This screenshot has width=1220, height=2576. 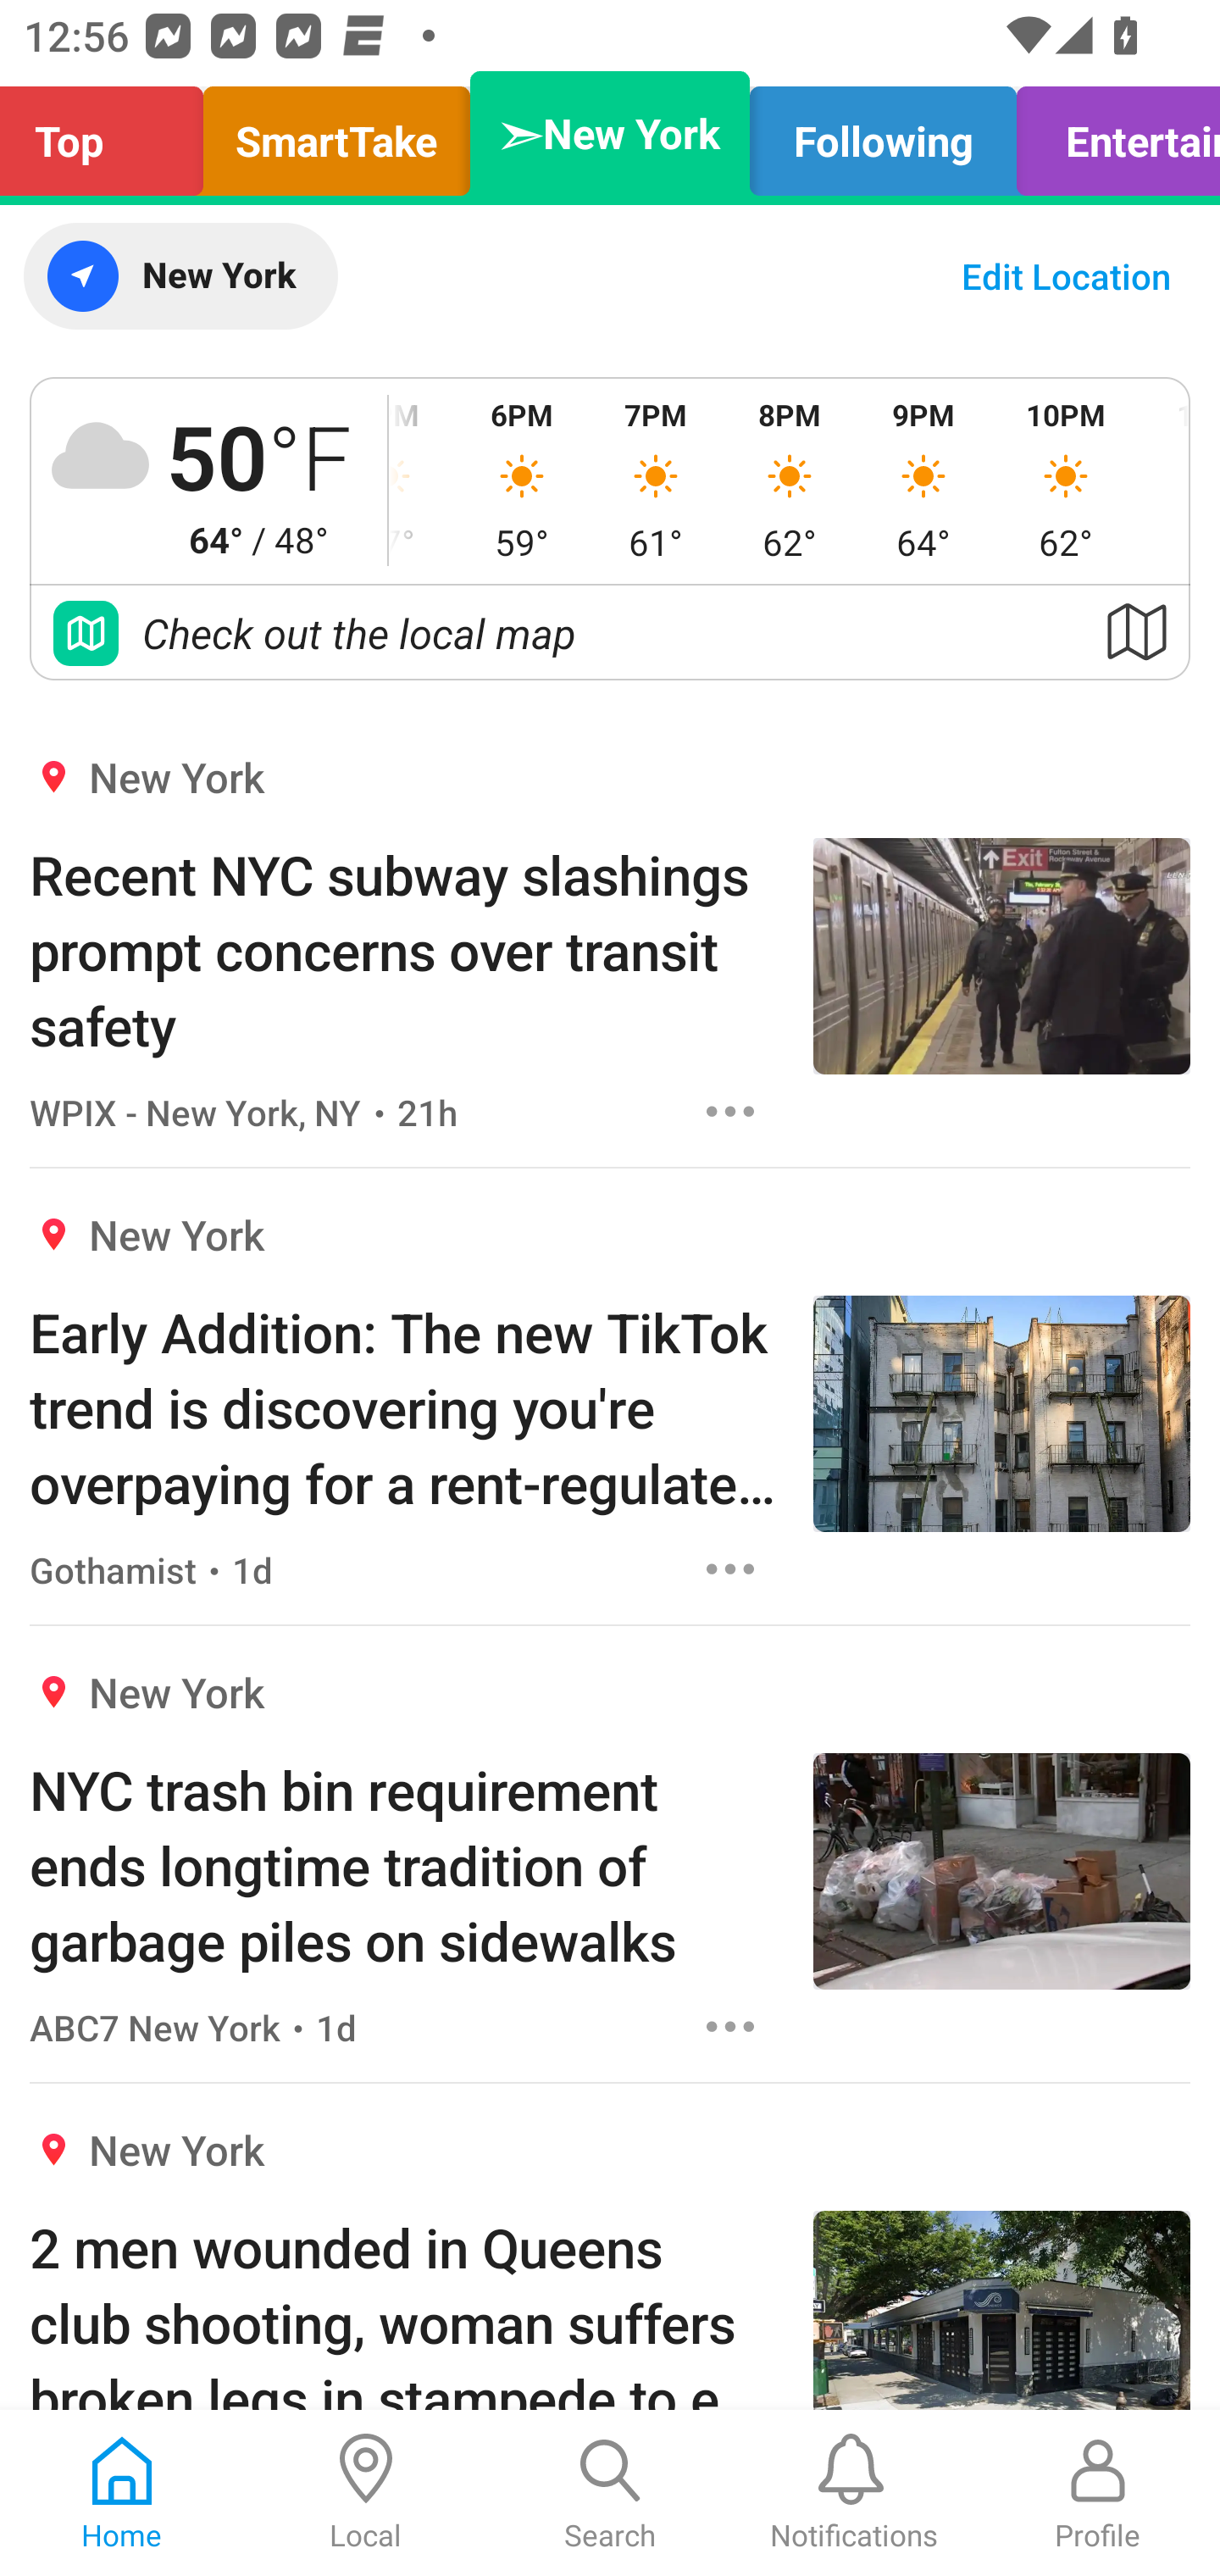 What do you see at coordinates (854, 2493) in the screenshot?
I see `Notifications` at bounding box center [854, 2493].